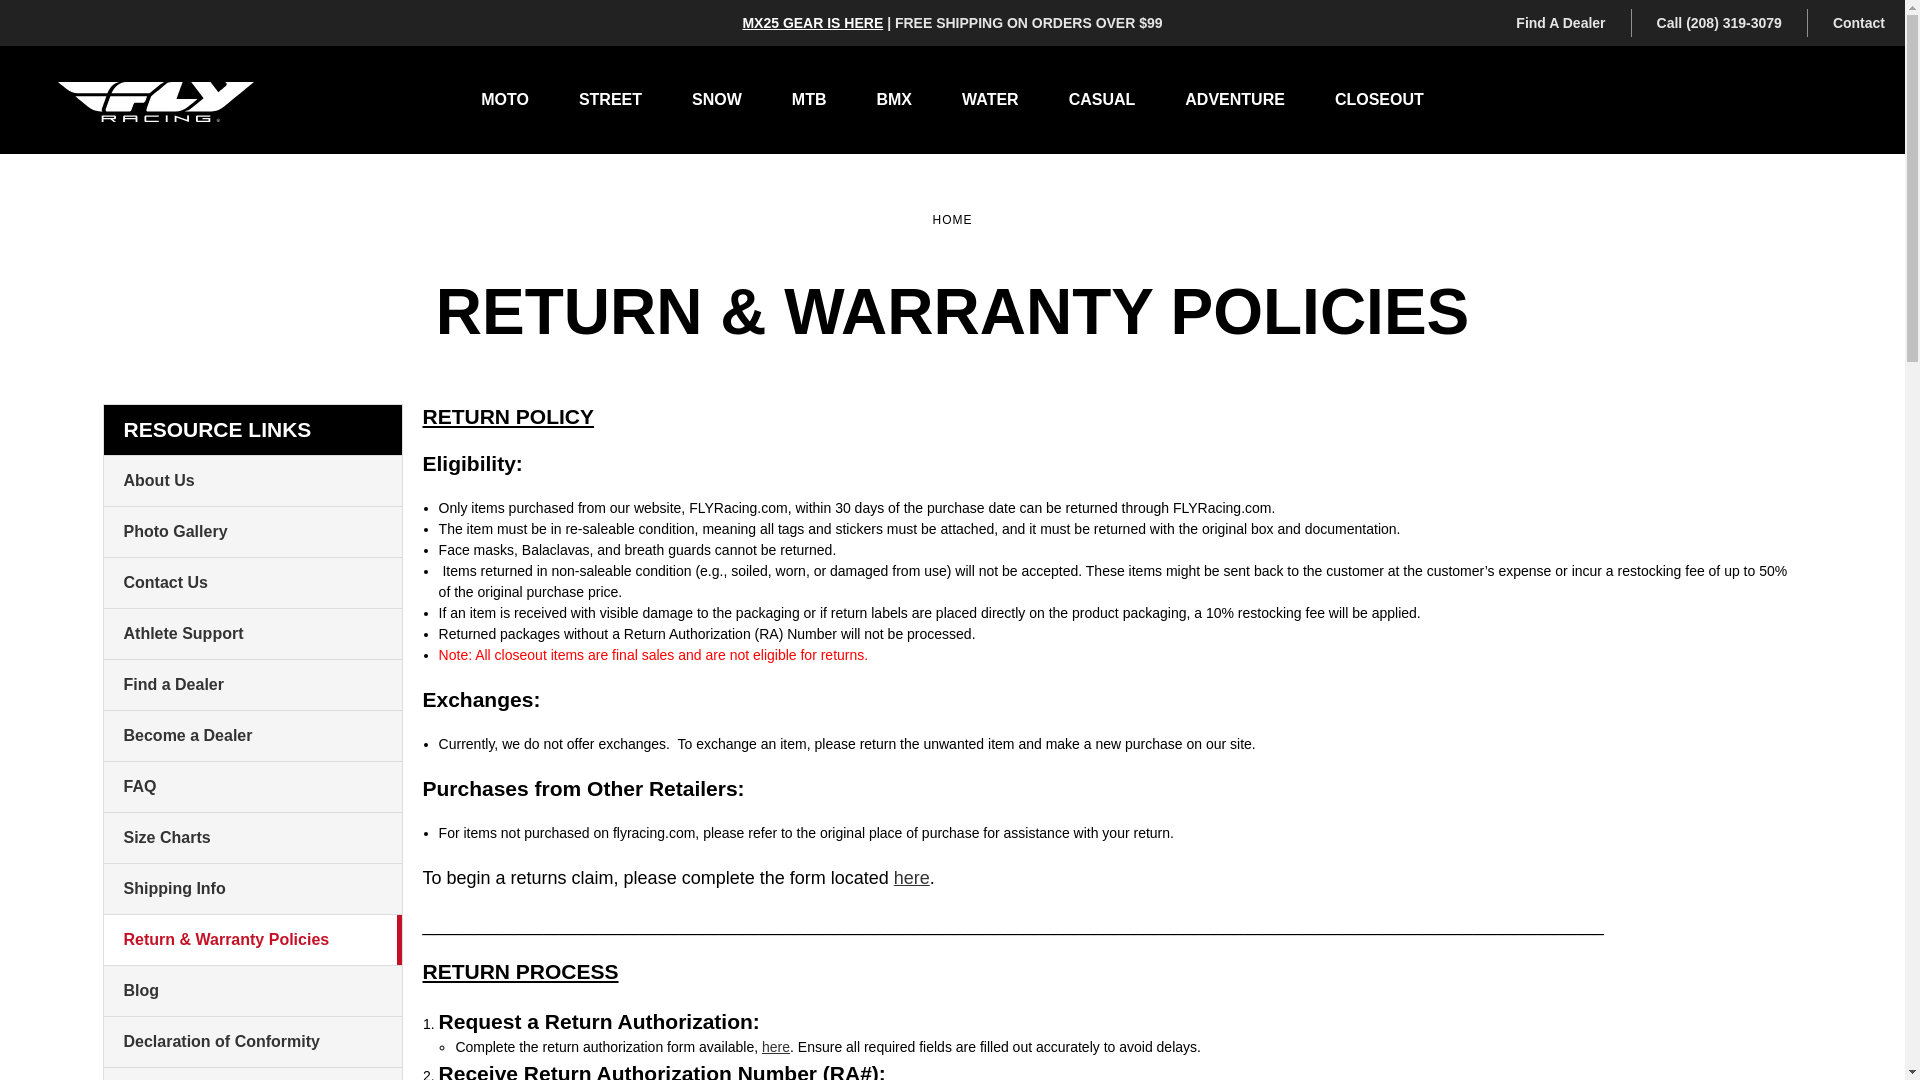 The image size is (1920, 1080). Describe the element at coordinates (1859, 22) in the screenshot. I see `Contact` at that location.